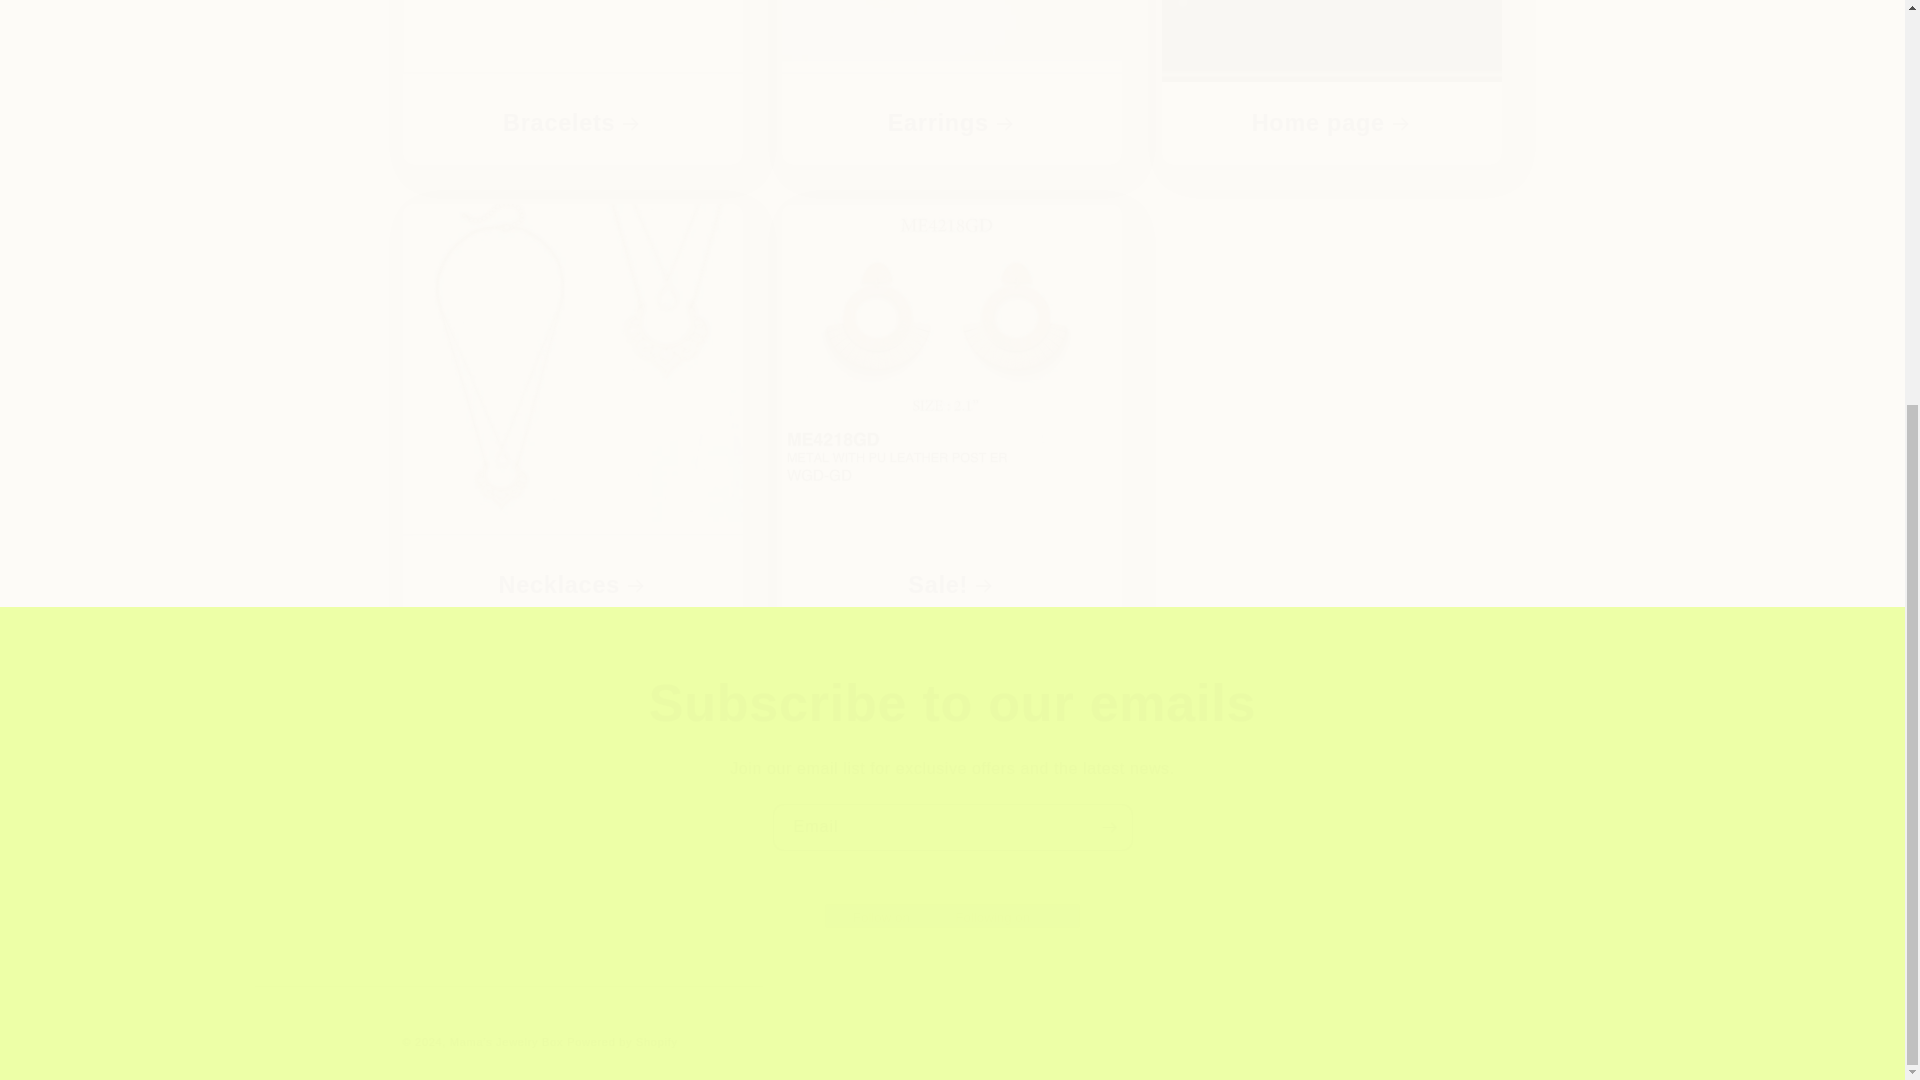 Image resolution: width=1920 pixels, height=1080 pixels. I want to click on Sale!, so click(952, 586).